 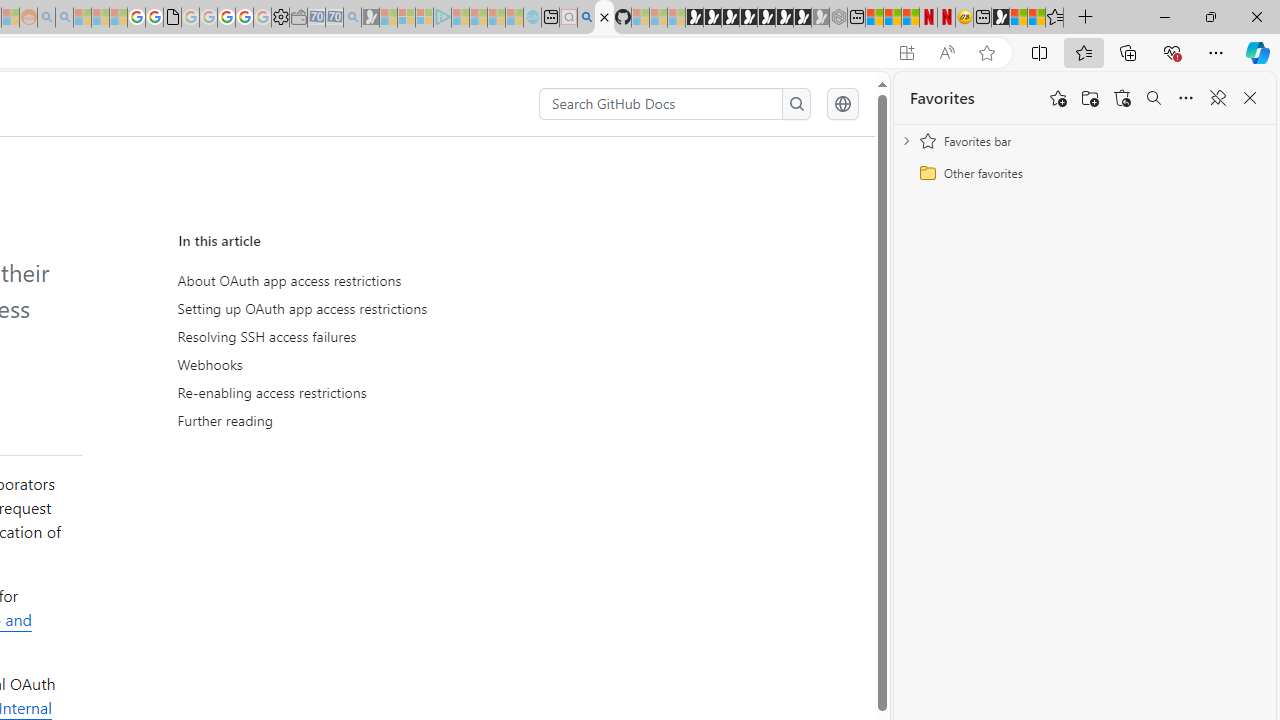 I want to click on Wildlife - MSN, so click(x=1018, y=18).